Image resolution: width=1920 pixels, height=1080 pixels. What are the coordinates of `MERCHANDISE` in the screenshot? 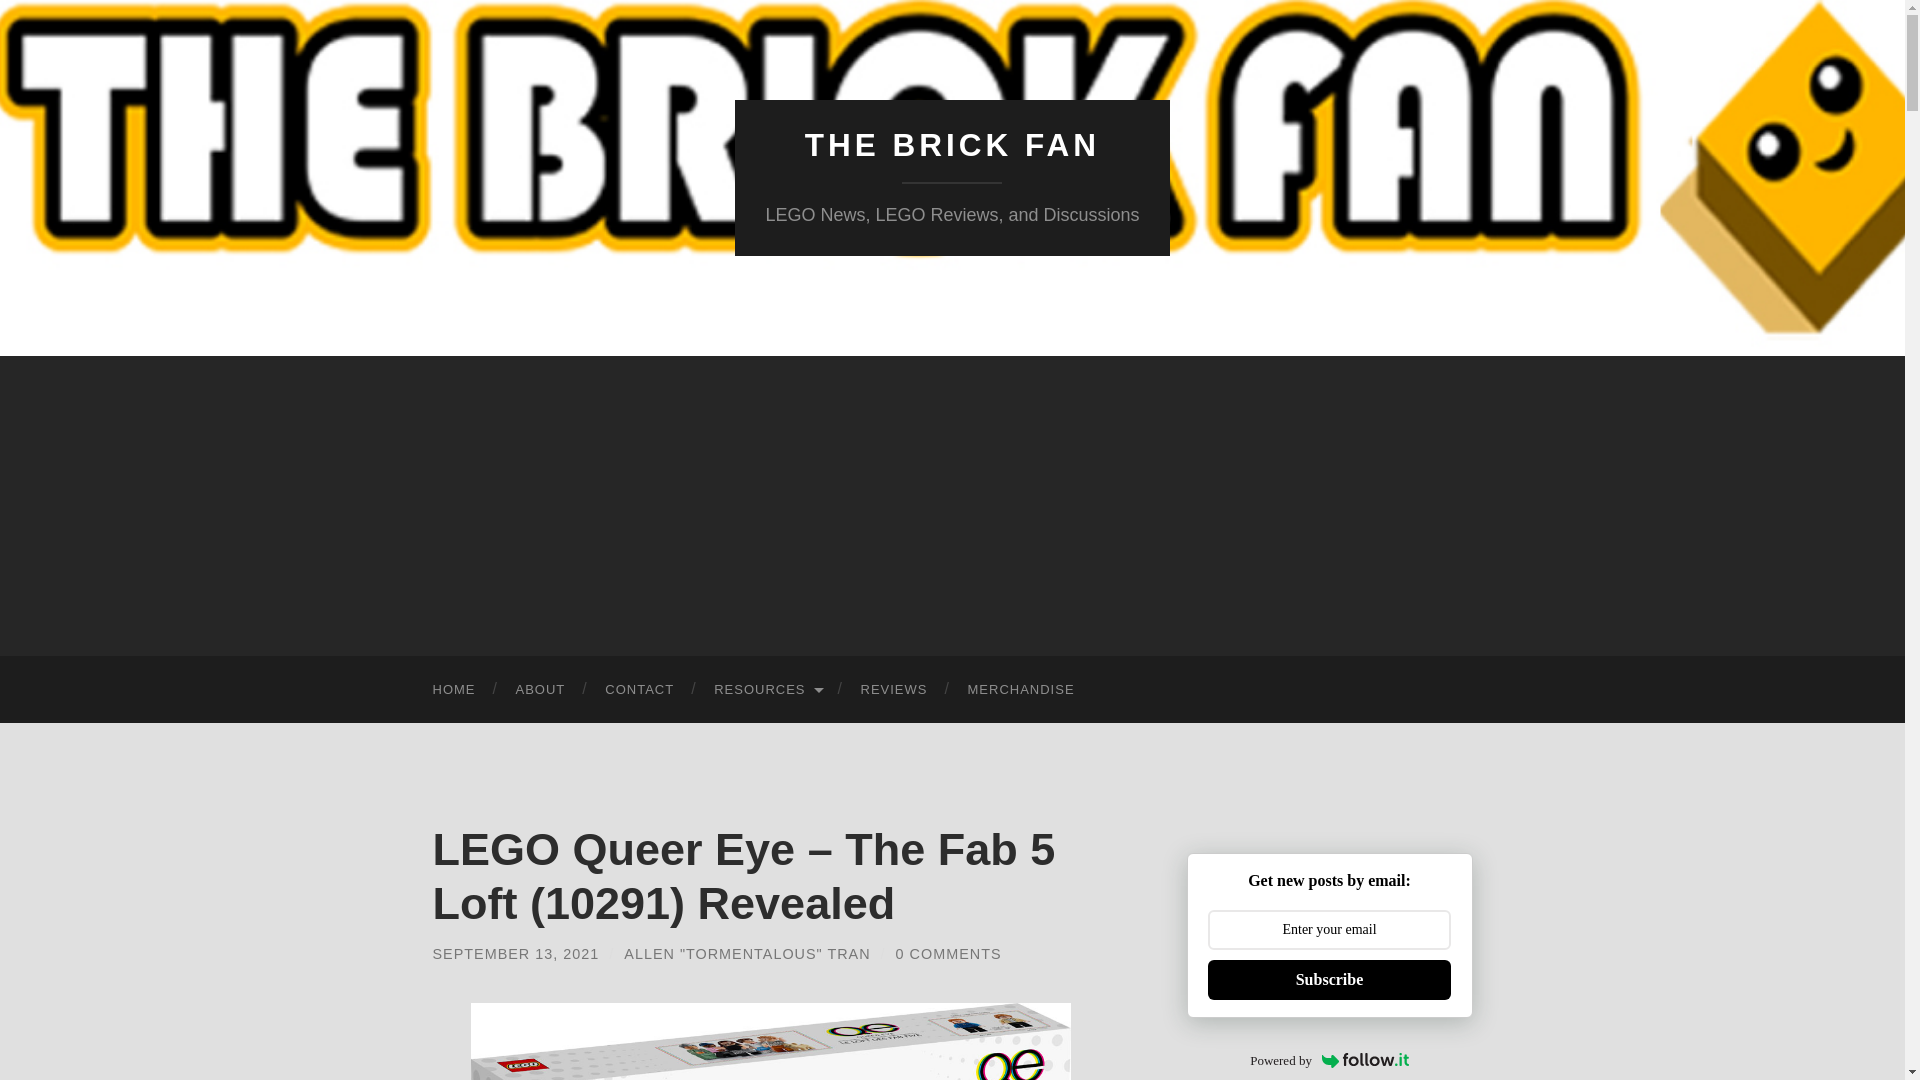 It's located at (1021, 688).